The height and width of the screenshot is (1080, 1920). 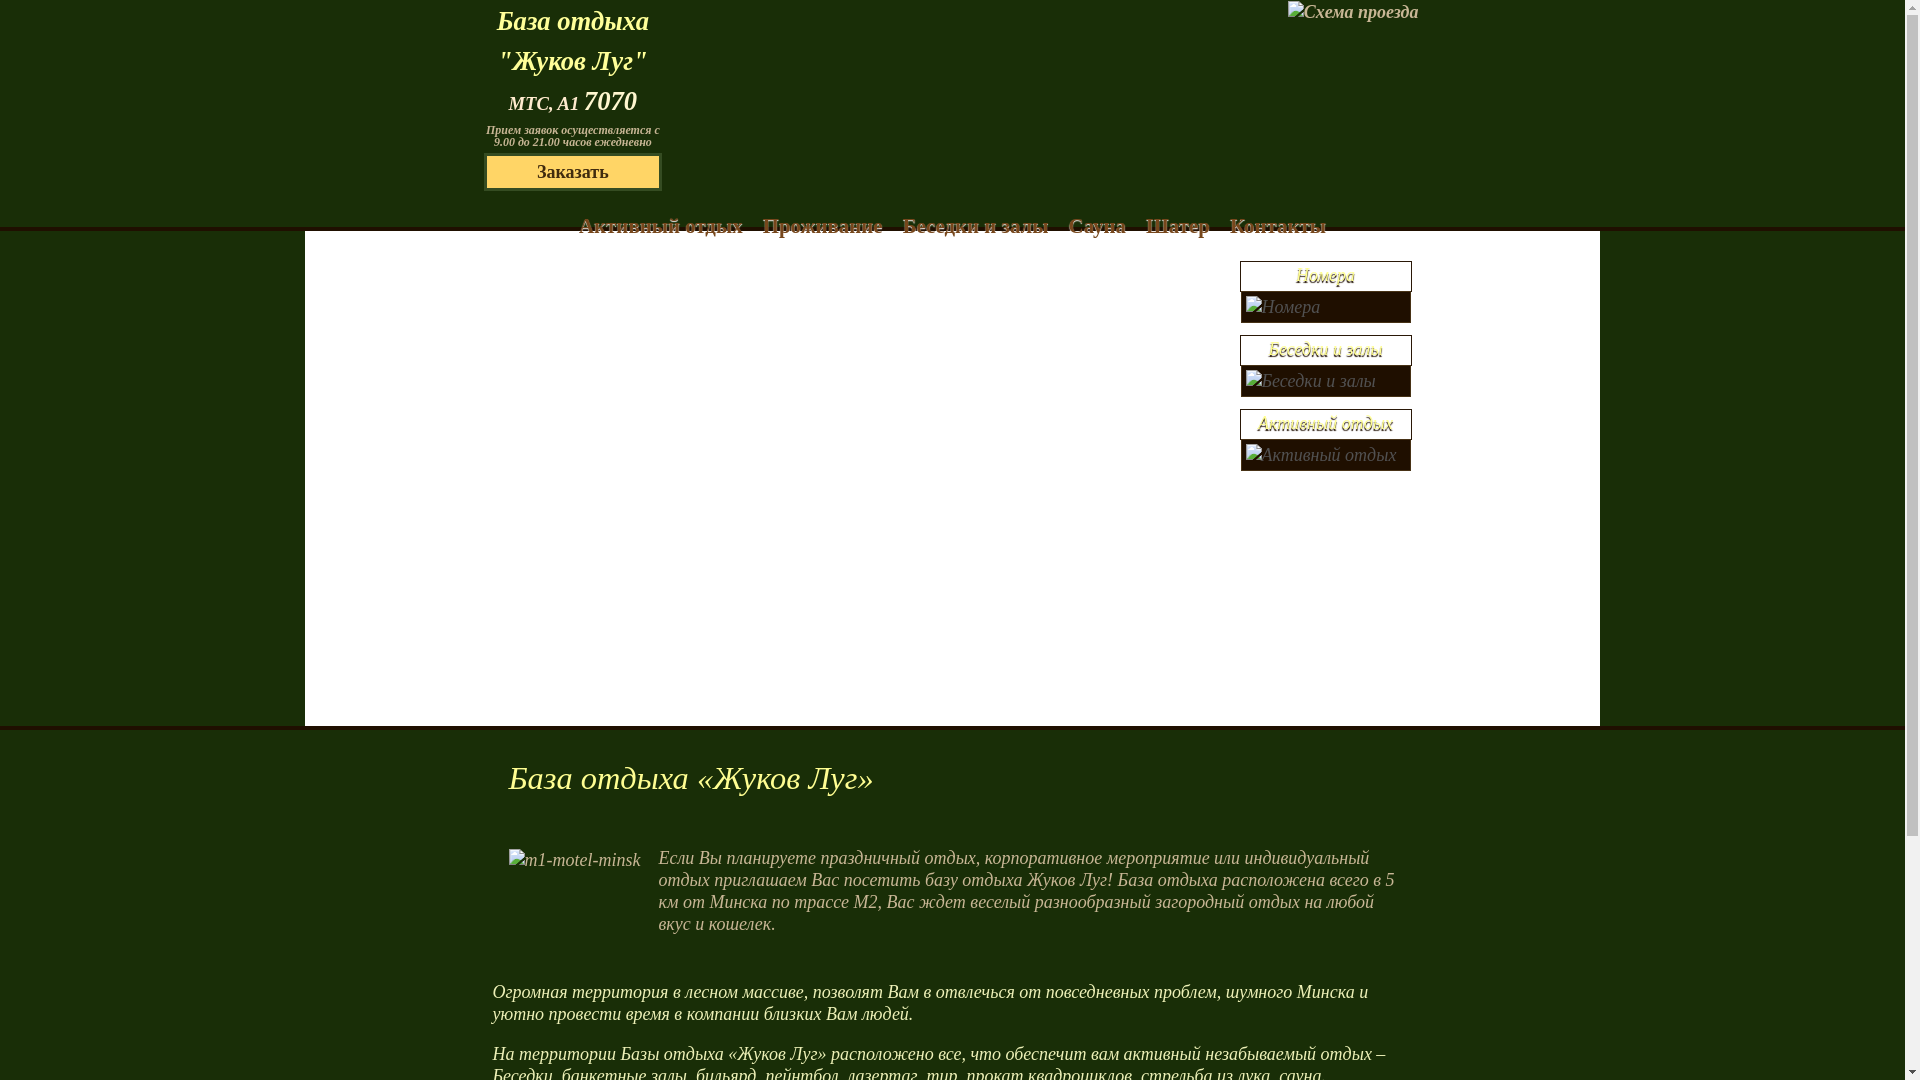 What do you see at coordinates (870, 84) in the screenshot?
I see `jukov.by` at bounding box center [870, 84].